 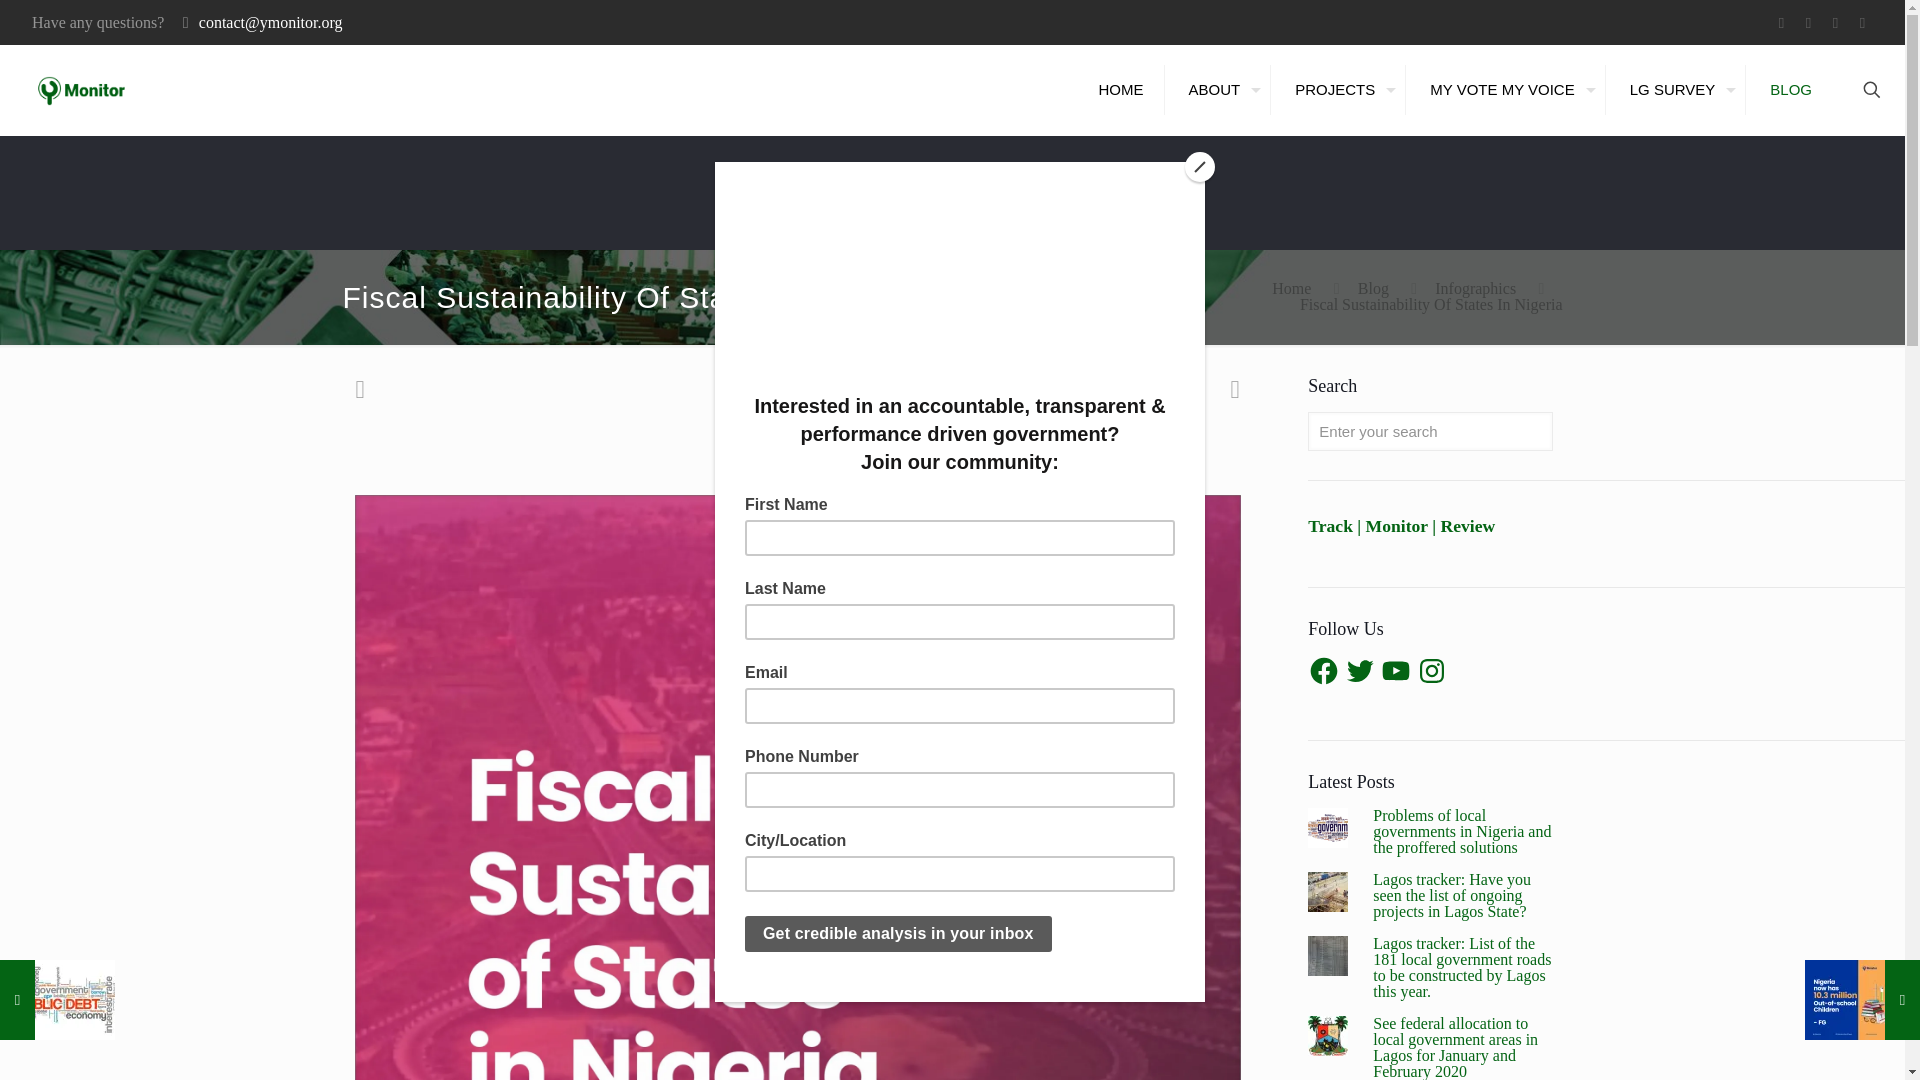 I want to click on HOME, so click(x=1122, y=89).